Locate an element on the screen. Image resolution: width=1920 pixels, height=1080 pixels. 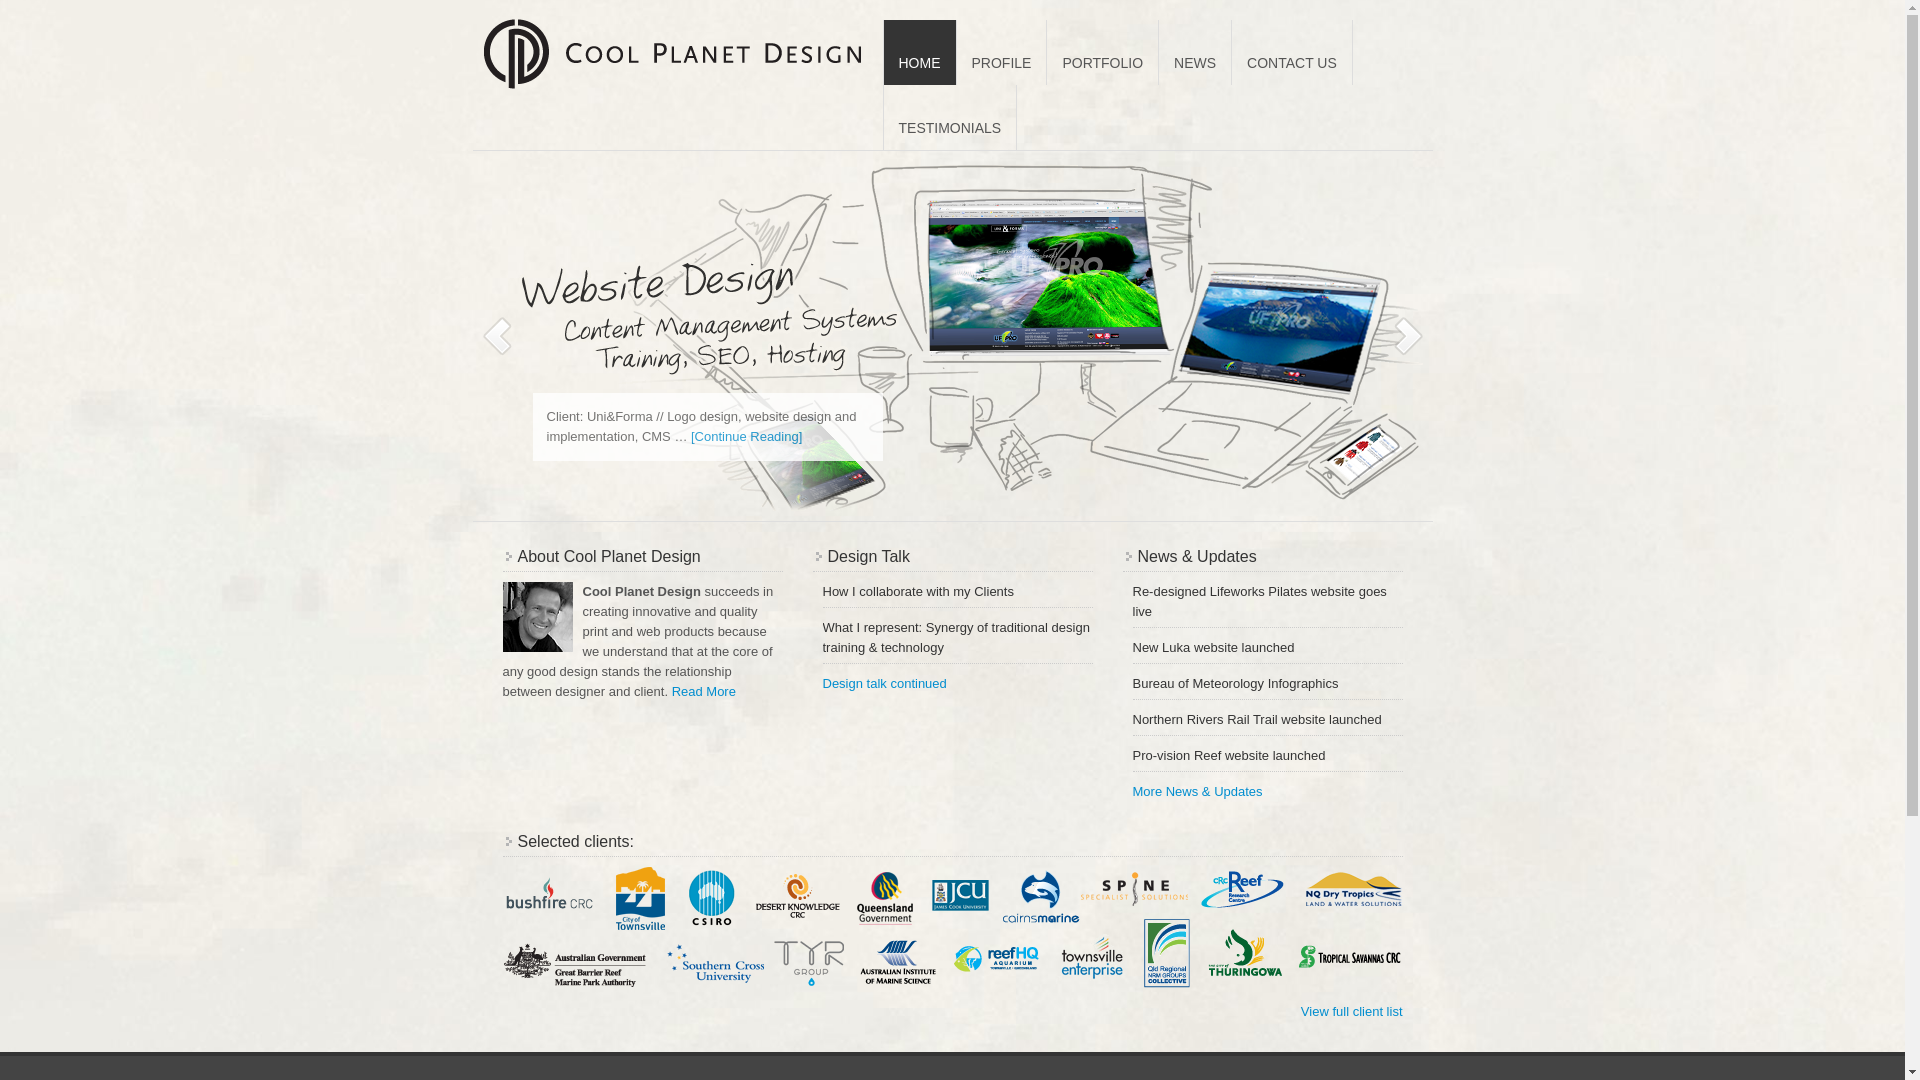
Selected Clients is located at coordinates (952, 930).